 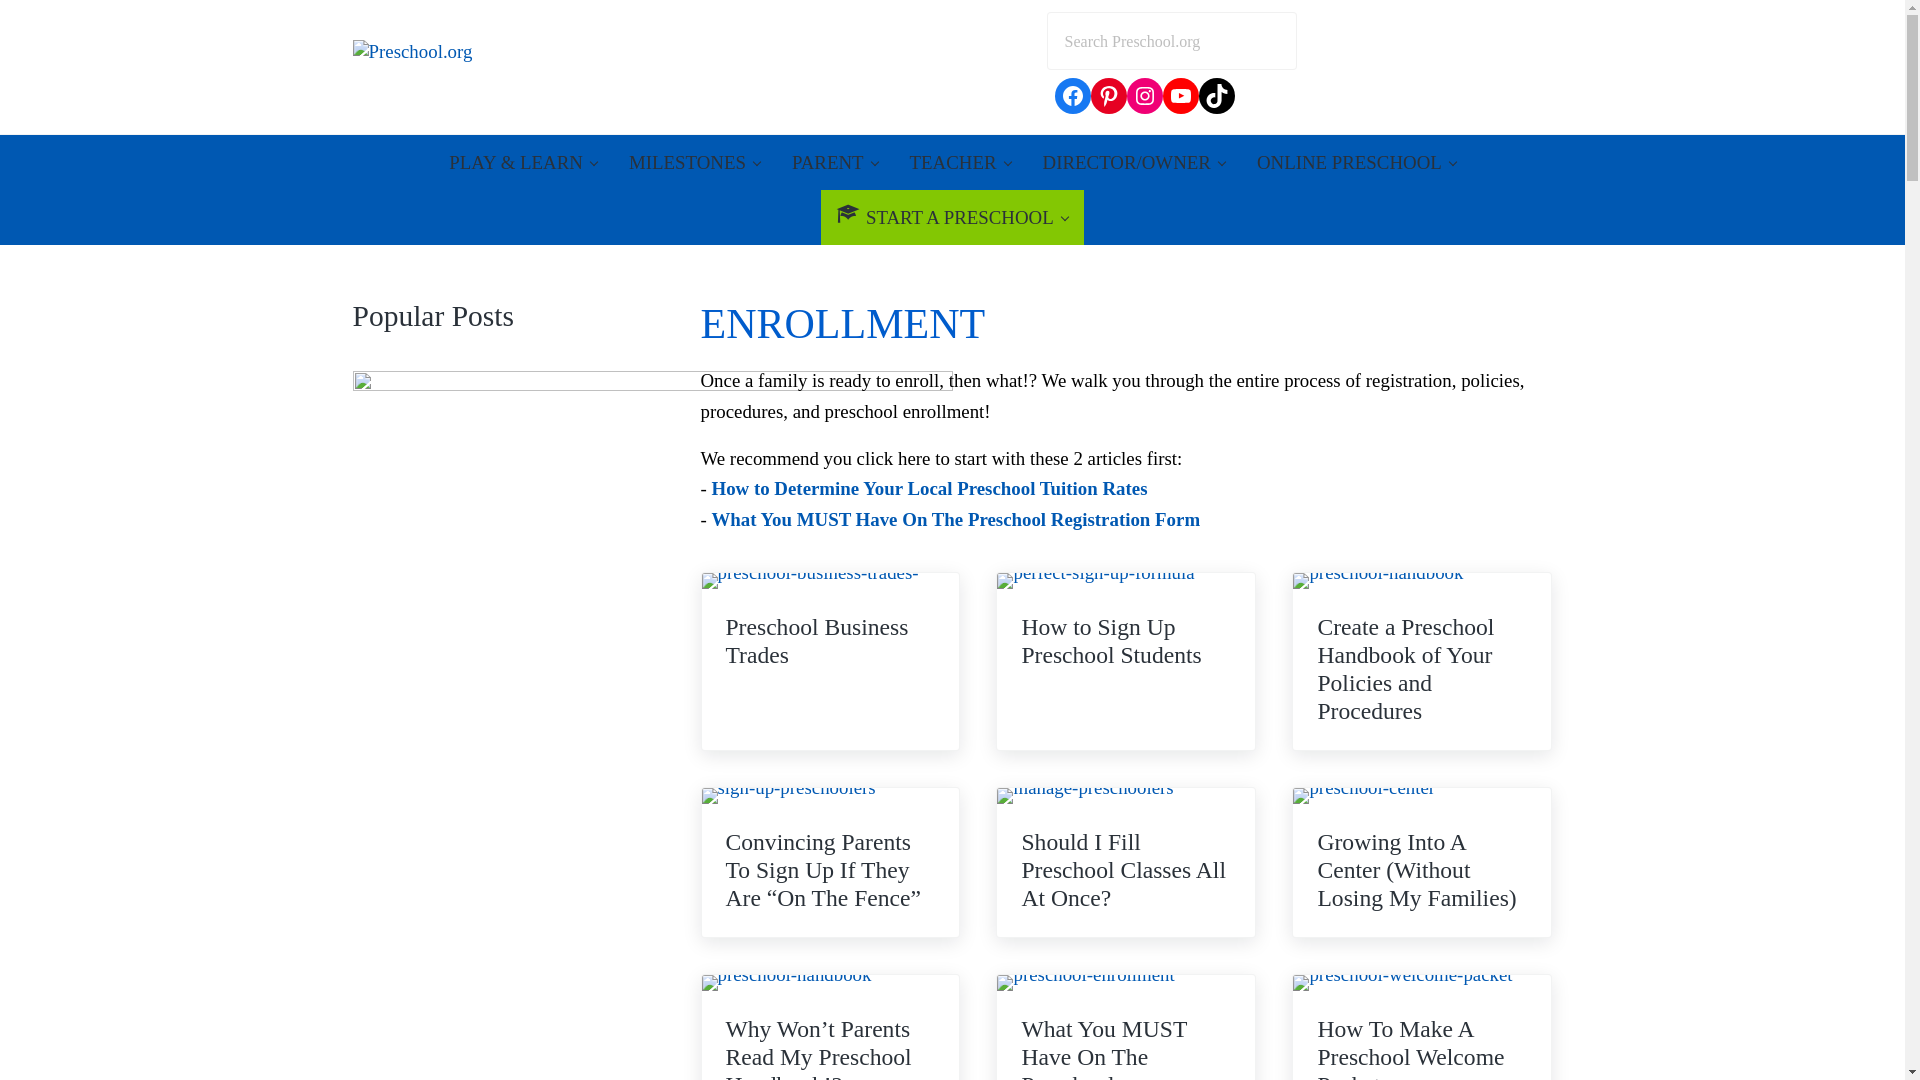 I want to click on Pinterest, so click(x=1108, y=96).